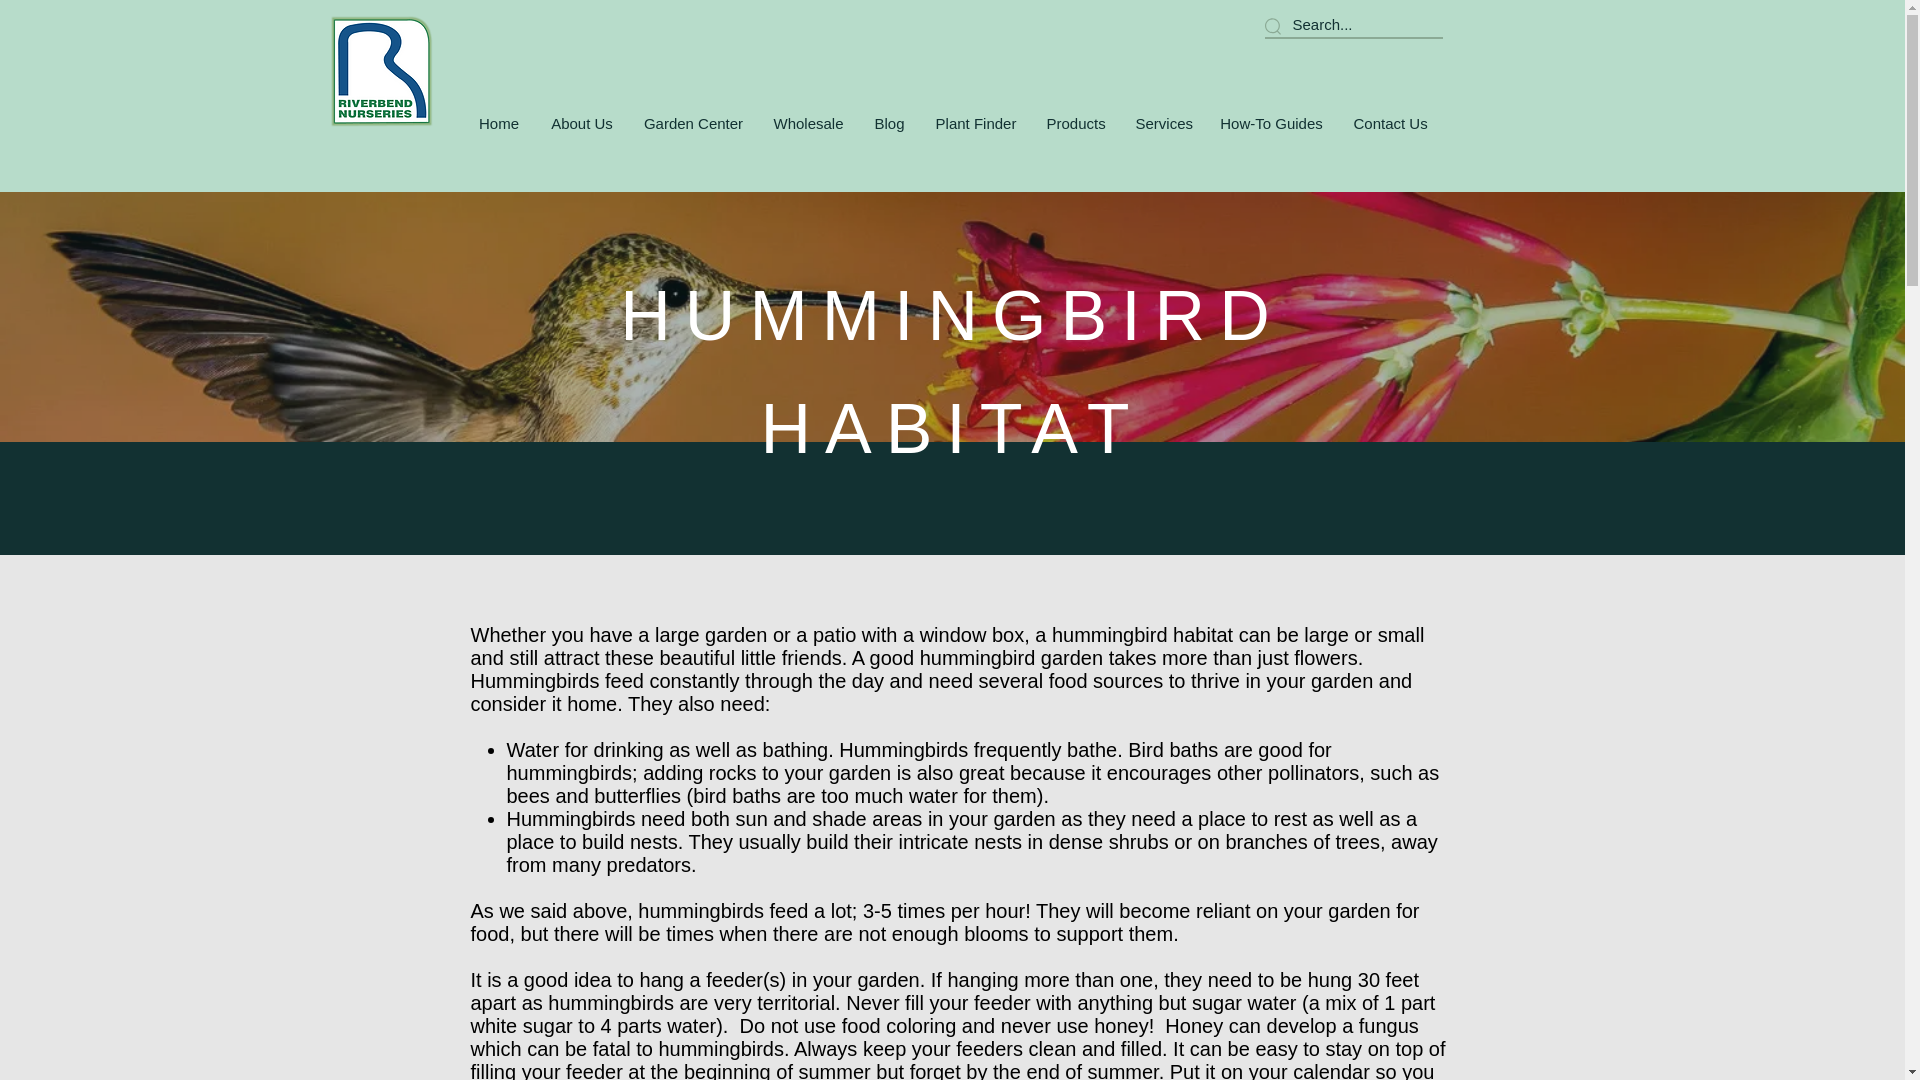  I want to click on Contact Us, so click(1390, 124).